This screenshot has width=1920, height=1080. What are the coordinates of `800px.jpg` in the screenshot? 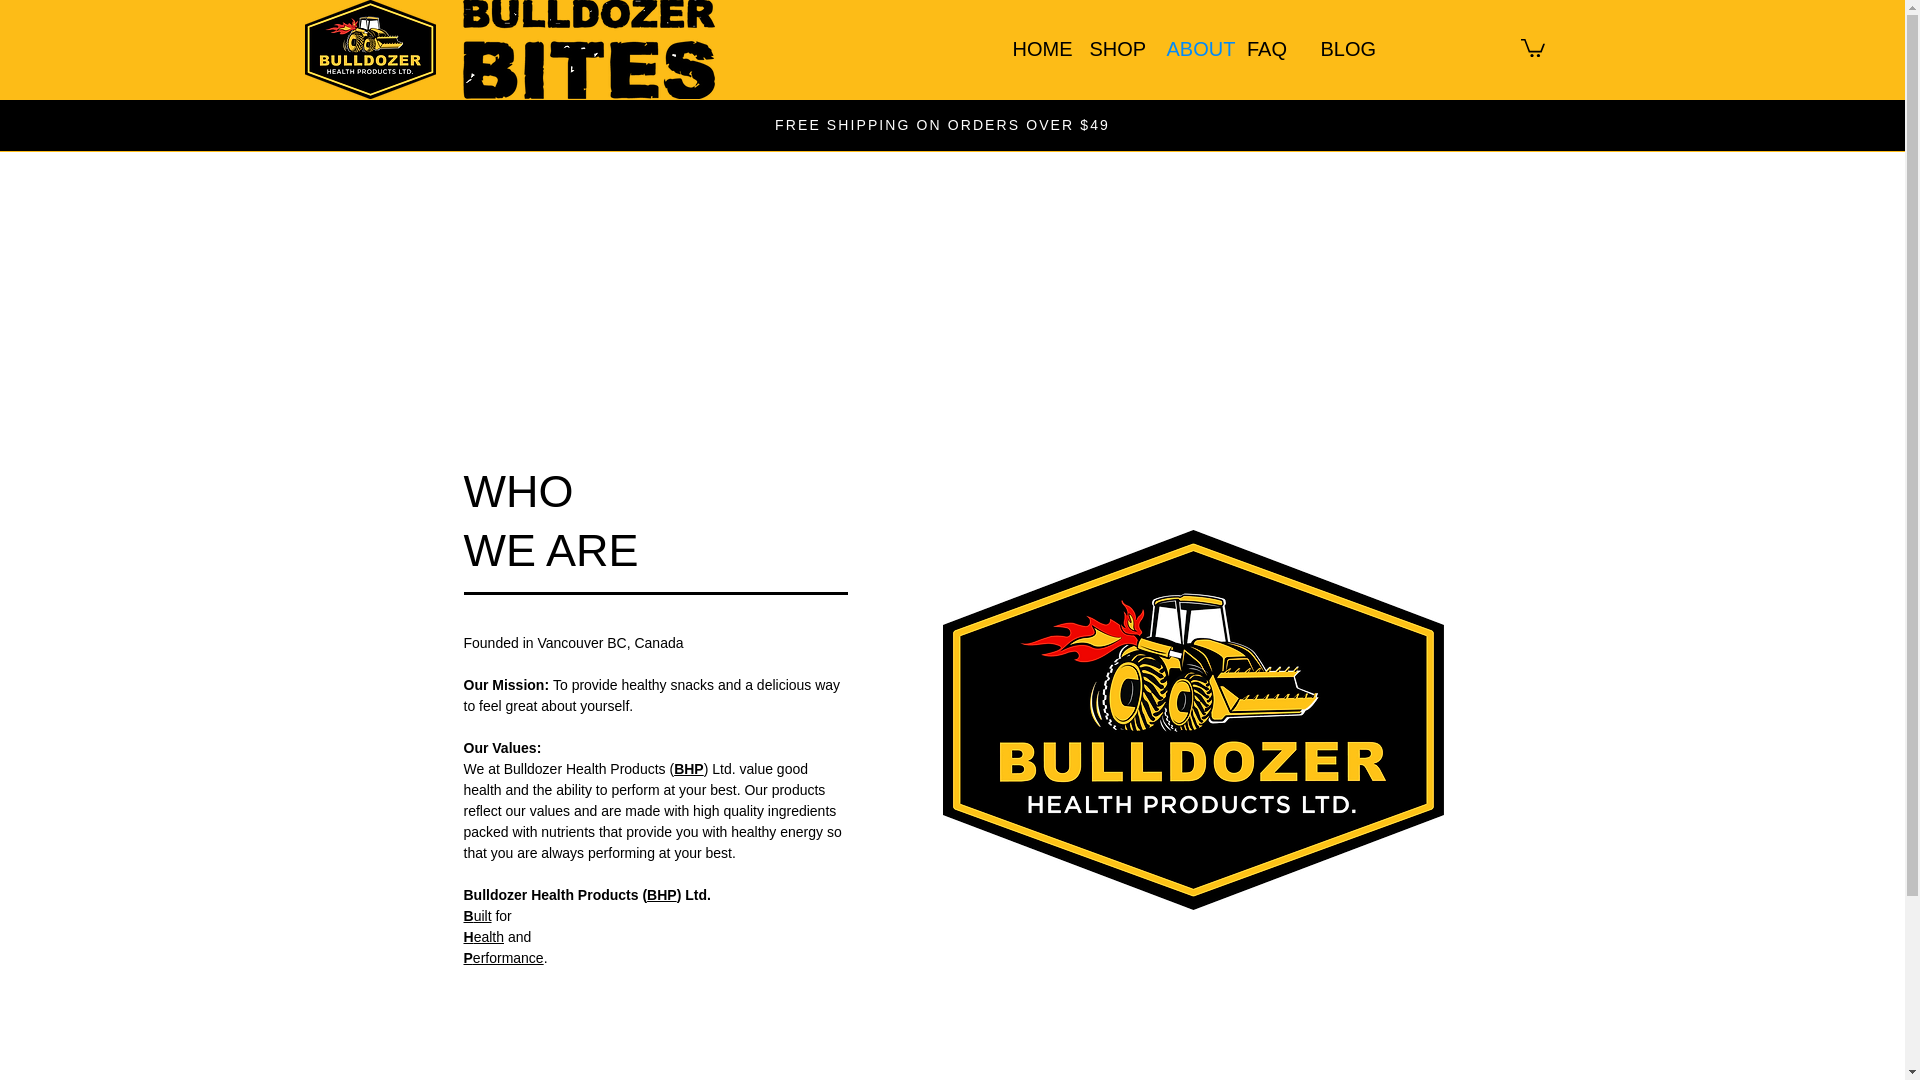 It's located at (1192, 720).